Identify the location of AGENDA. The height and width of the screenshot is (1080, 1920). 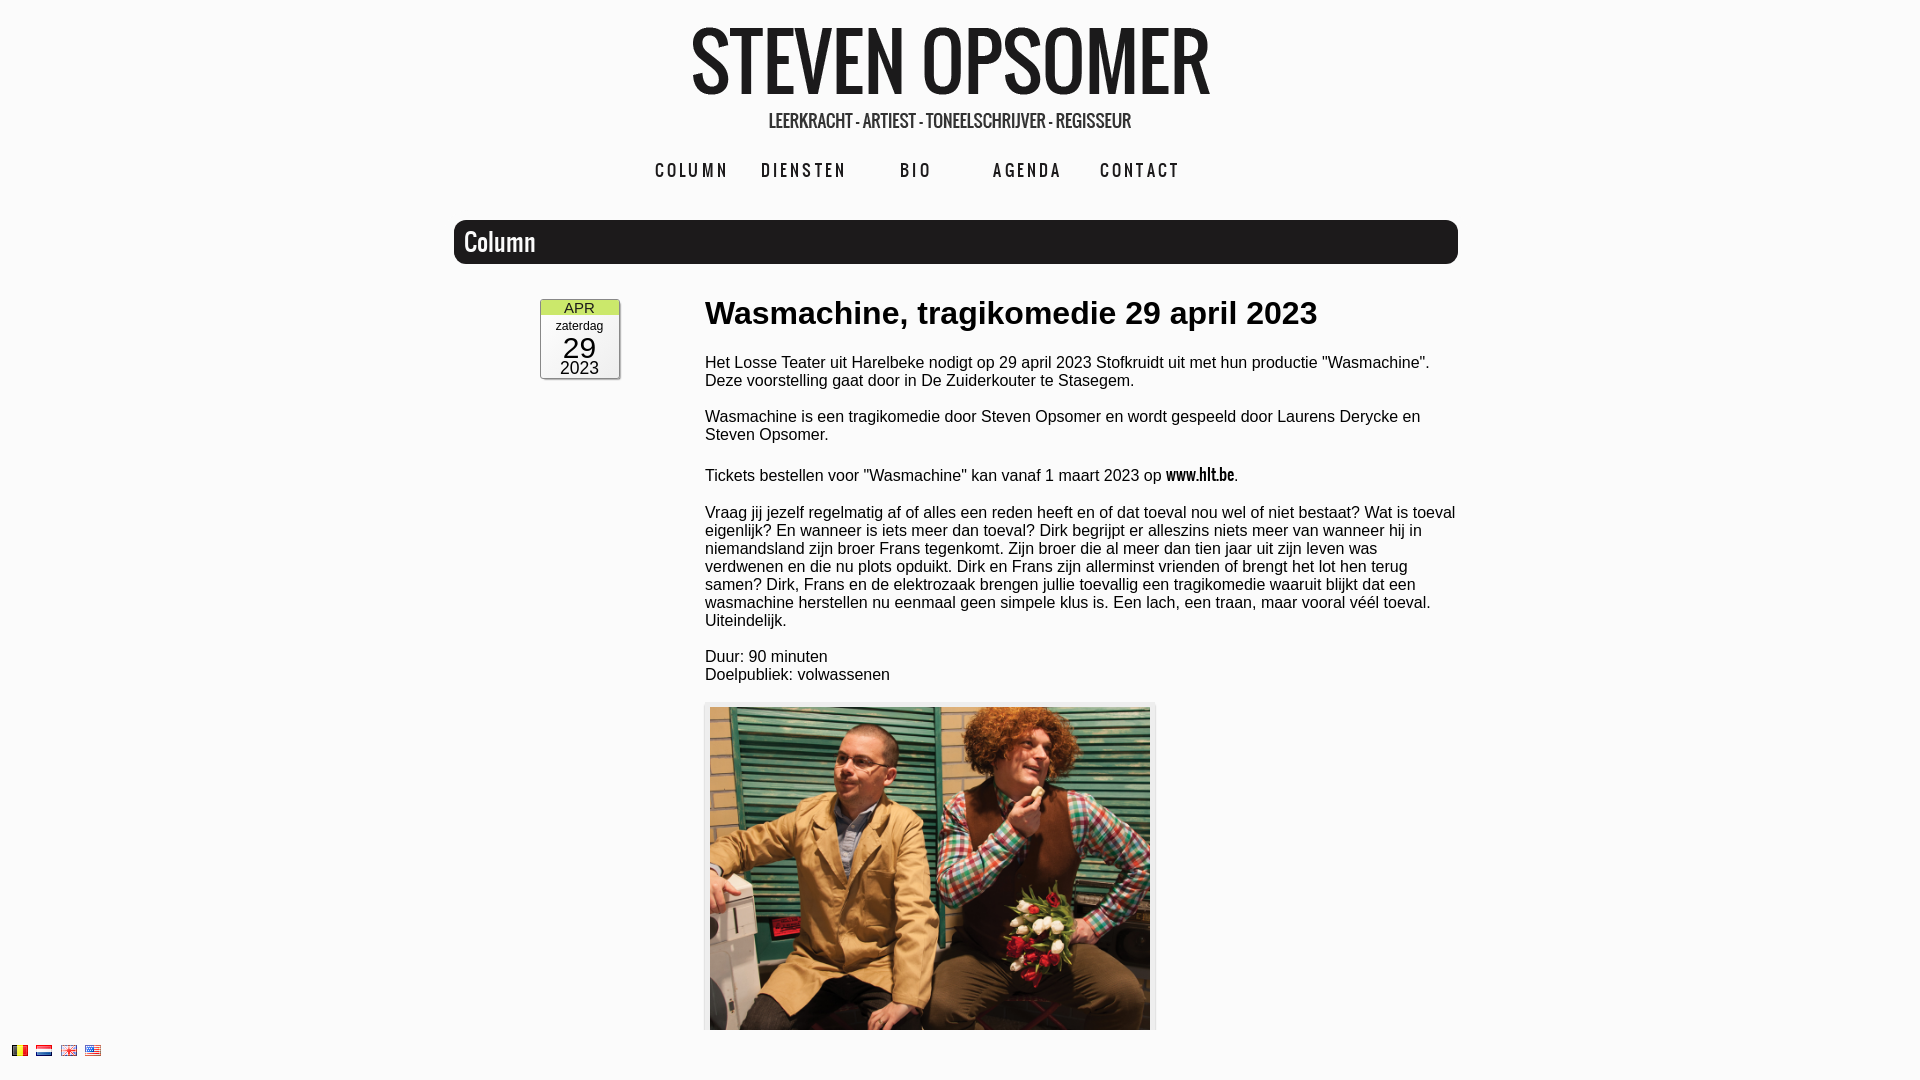
(1028, 170).